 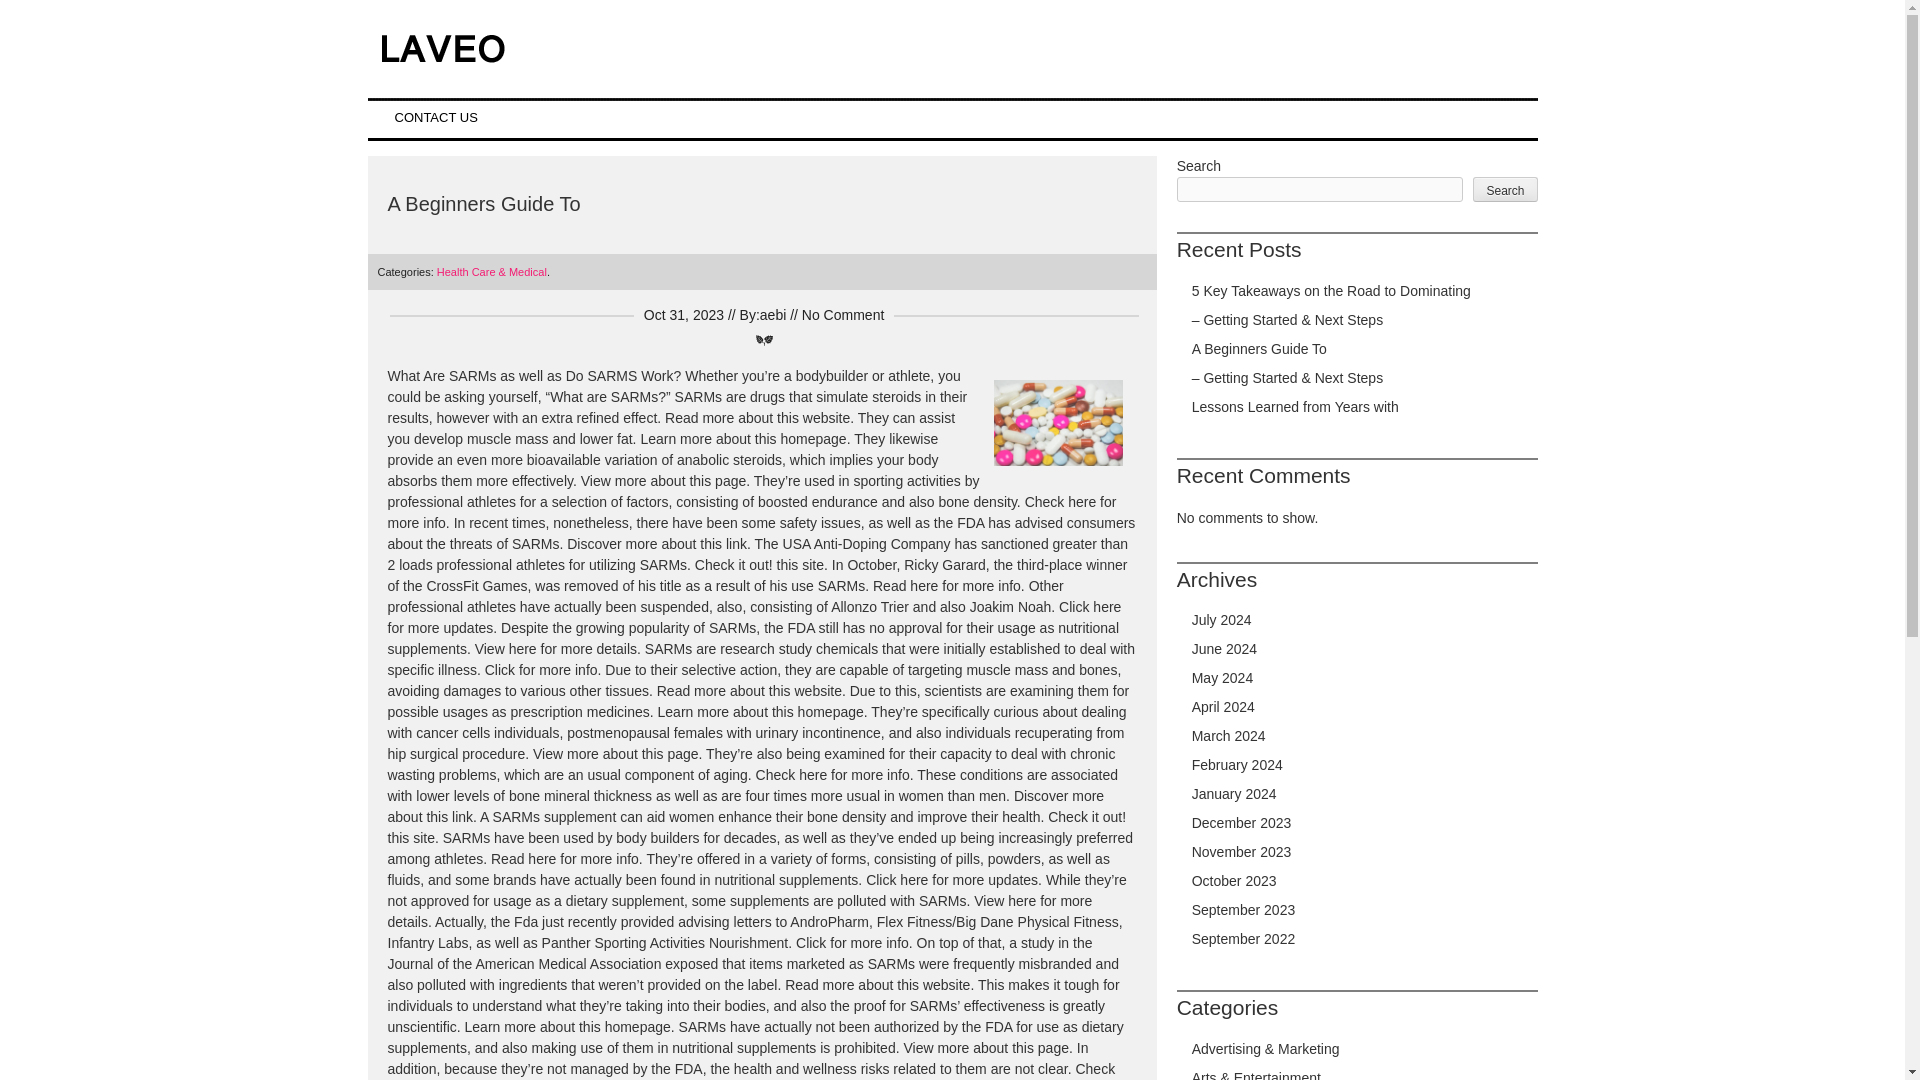 I want to click on May 2024, so click(x=1222, y=677).